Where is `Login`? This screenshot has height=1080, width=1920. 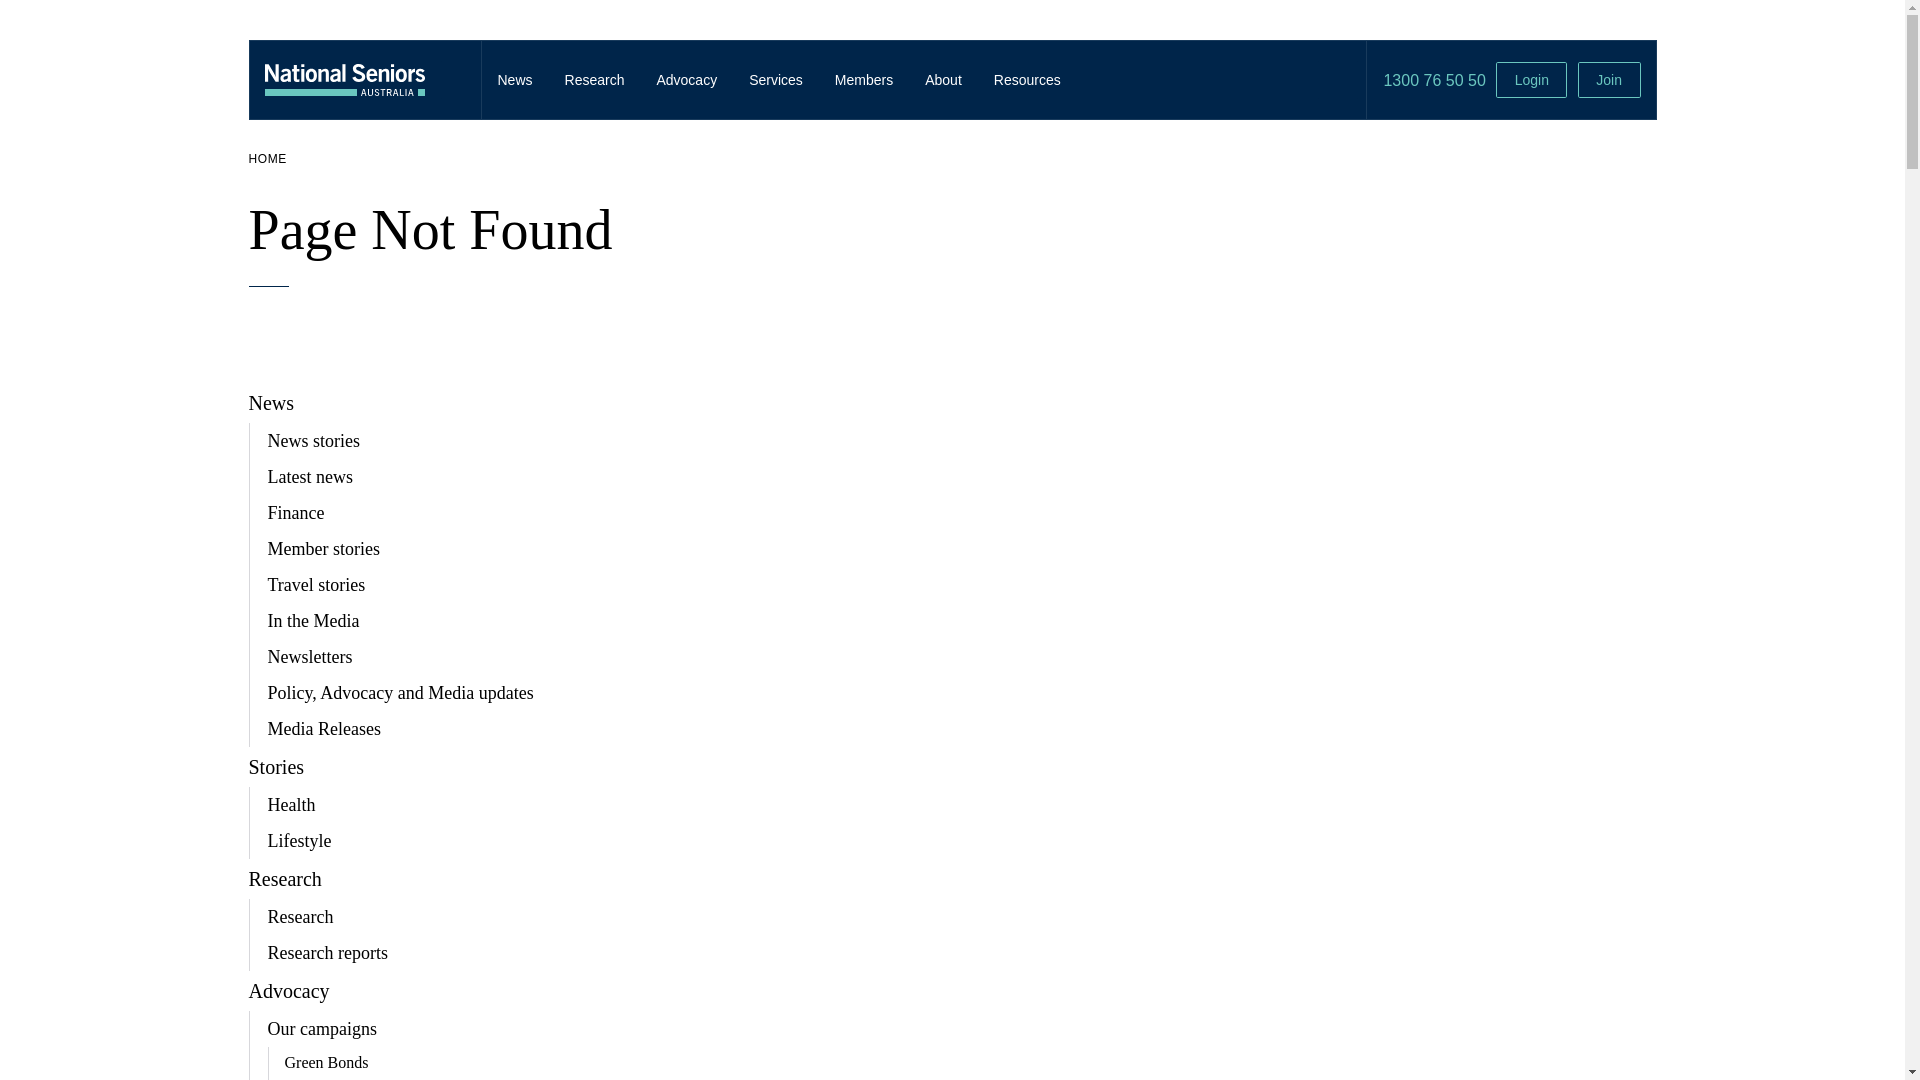 Login is located at coordinates (1532, 80).